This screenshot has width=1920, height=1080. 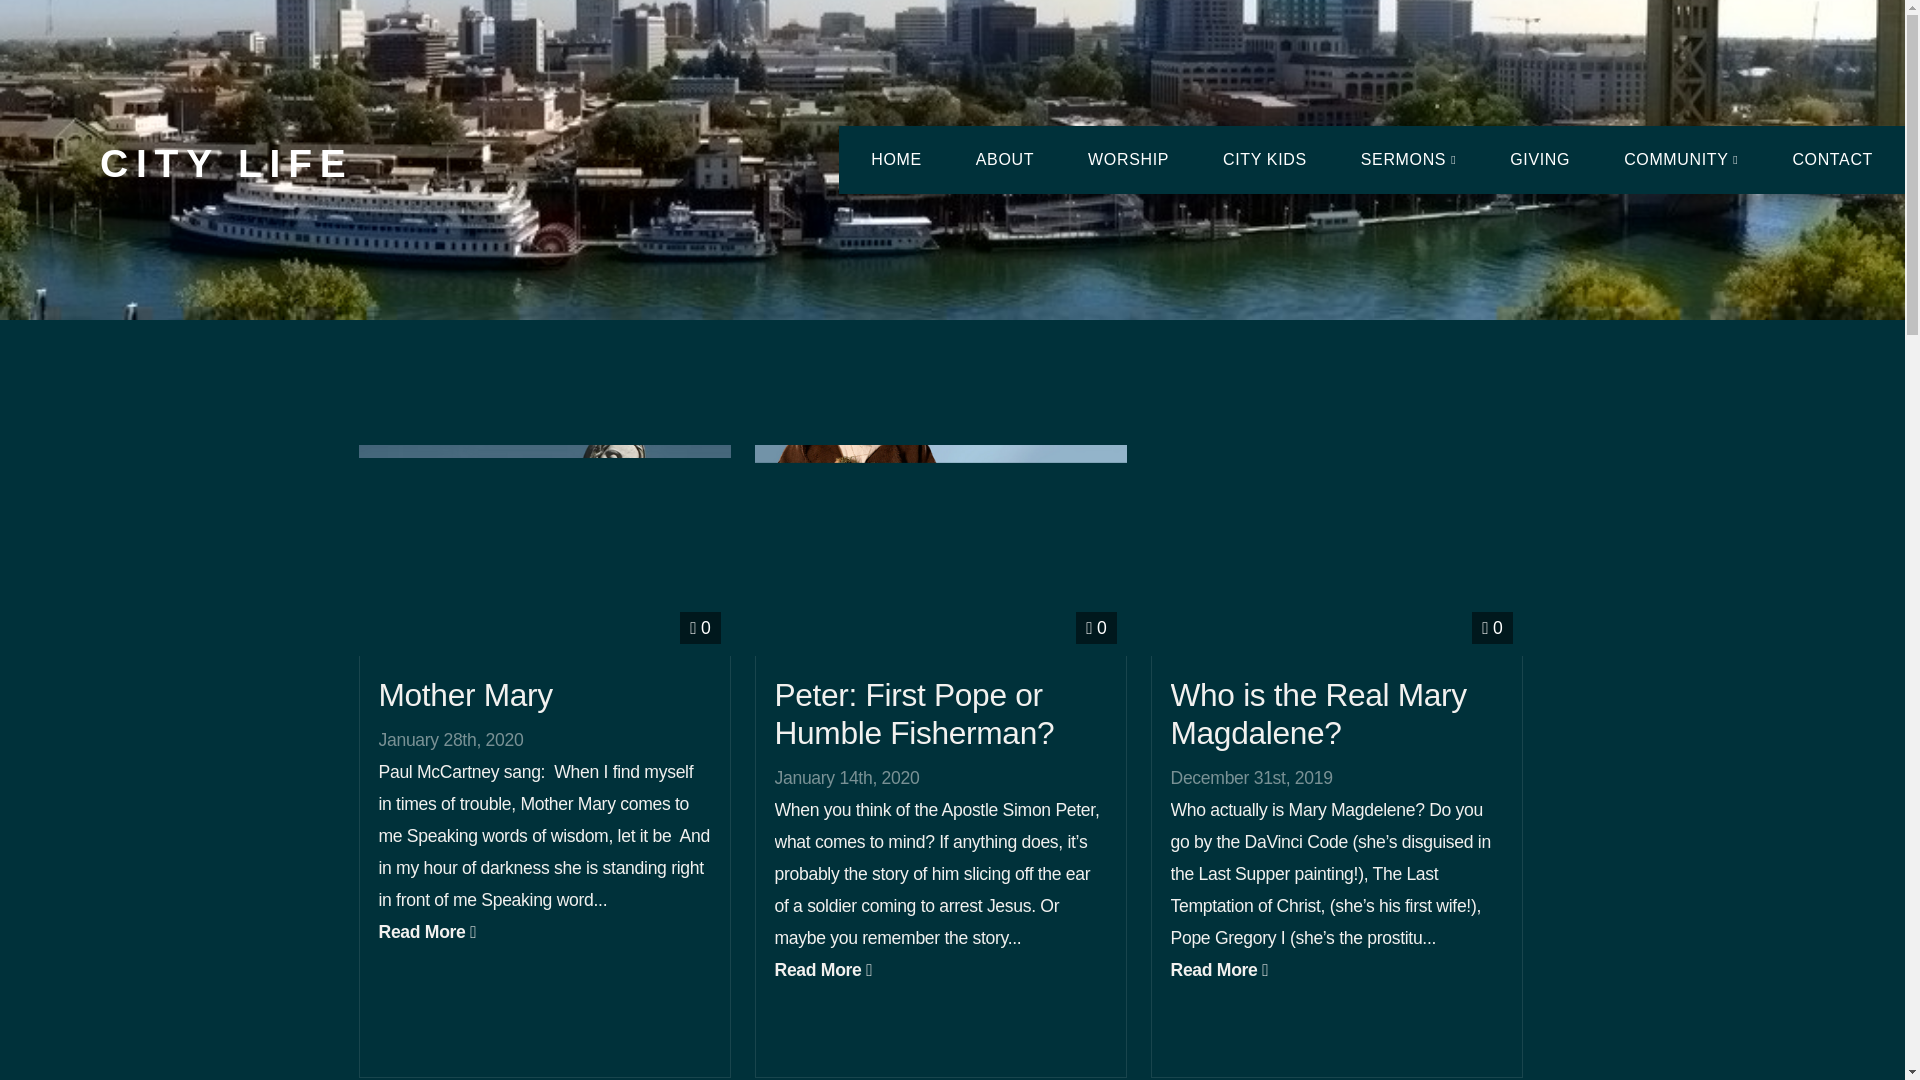 I want to click on COMMUNITY , so click(x=1680, y=160).